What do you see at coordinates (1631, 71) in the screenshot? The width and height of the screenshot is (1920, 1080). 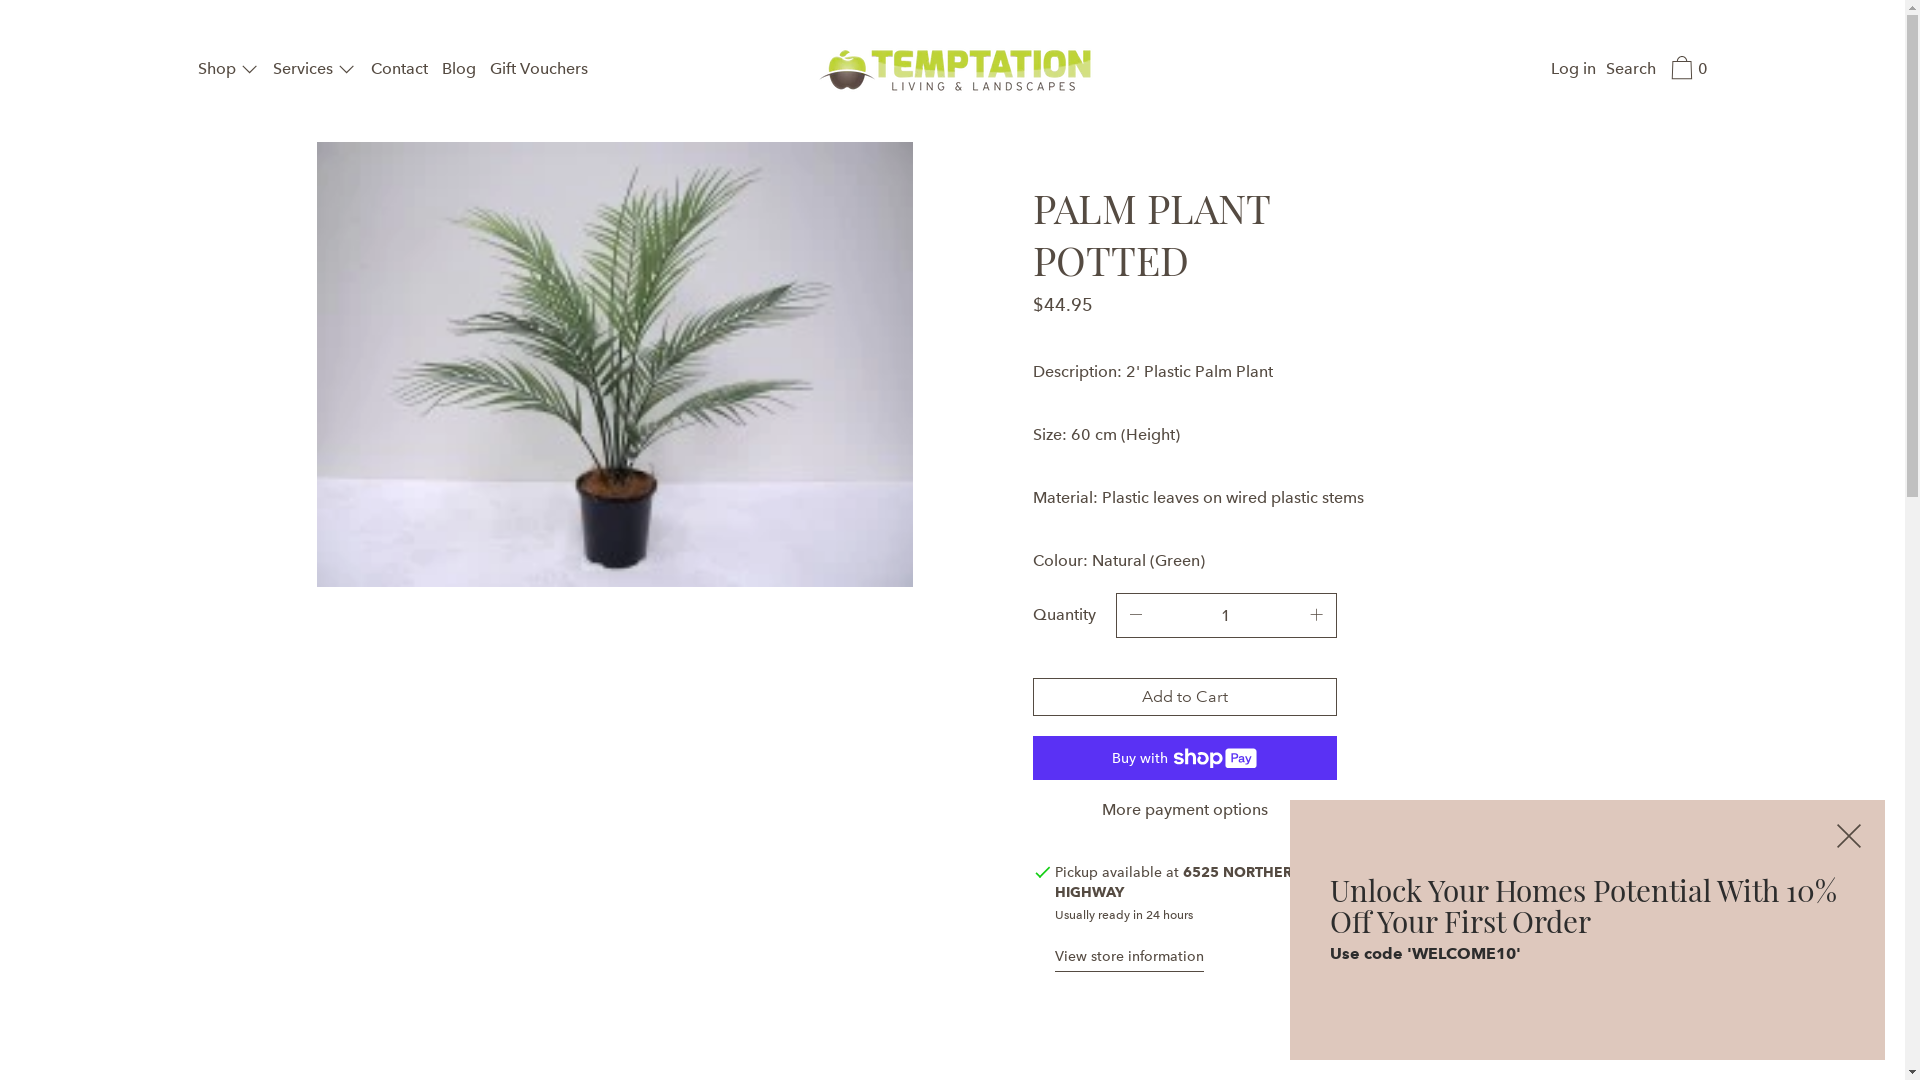 I see `Search` at bounding box center [1631, 71].